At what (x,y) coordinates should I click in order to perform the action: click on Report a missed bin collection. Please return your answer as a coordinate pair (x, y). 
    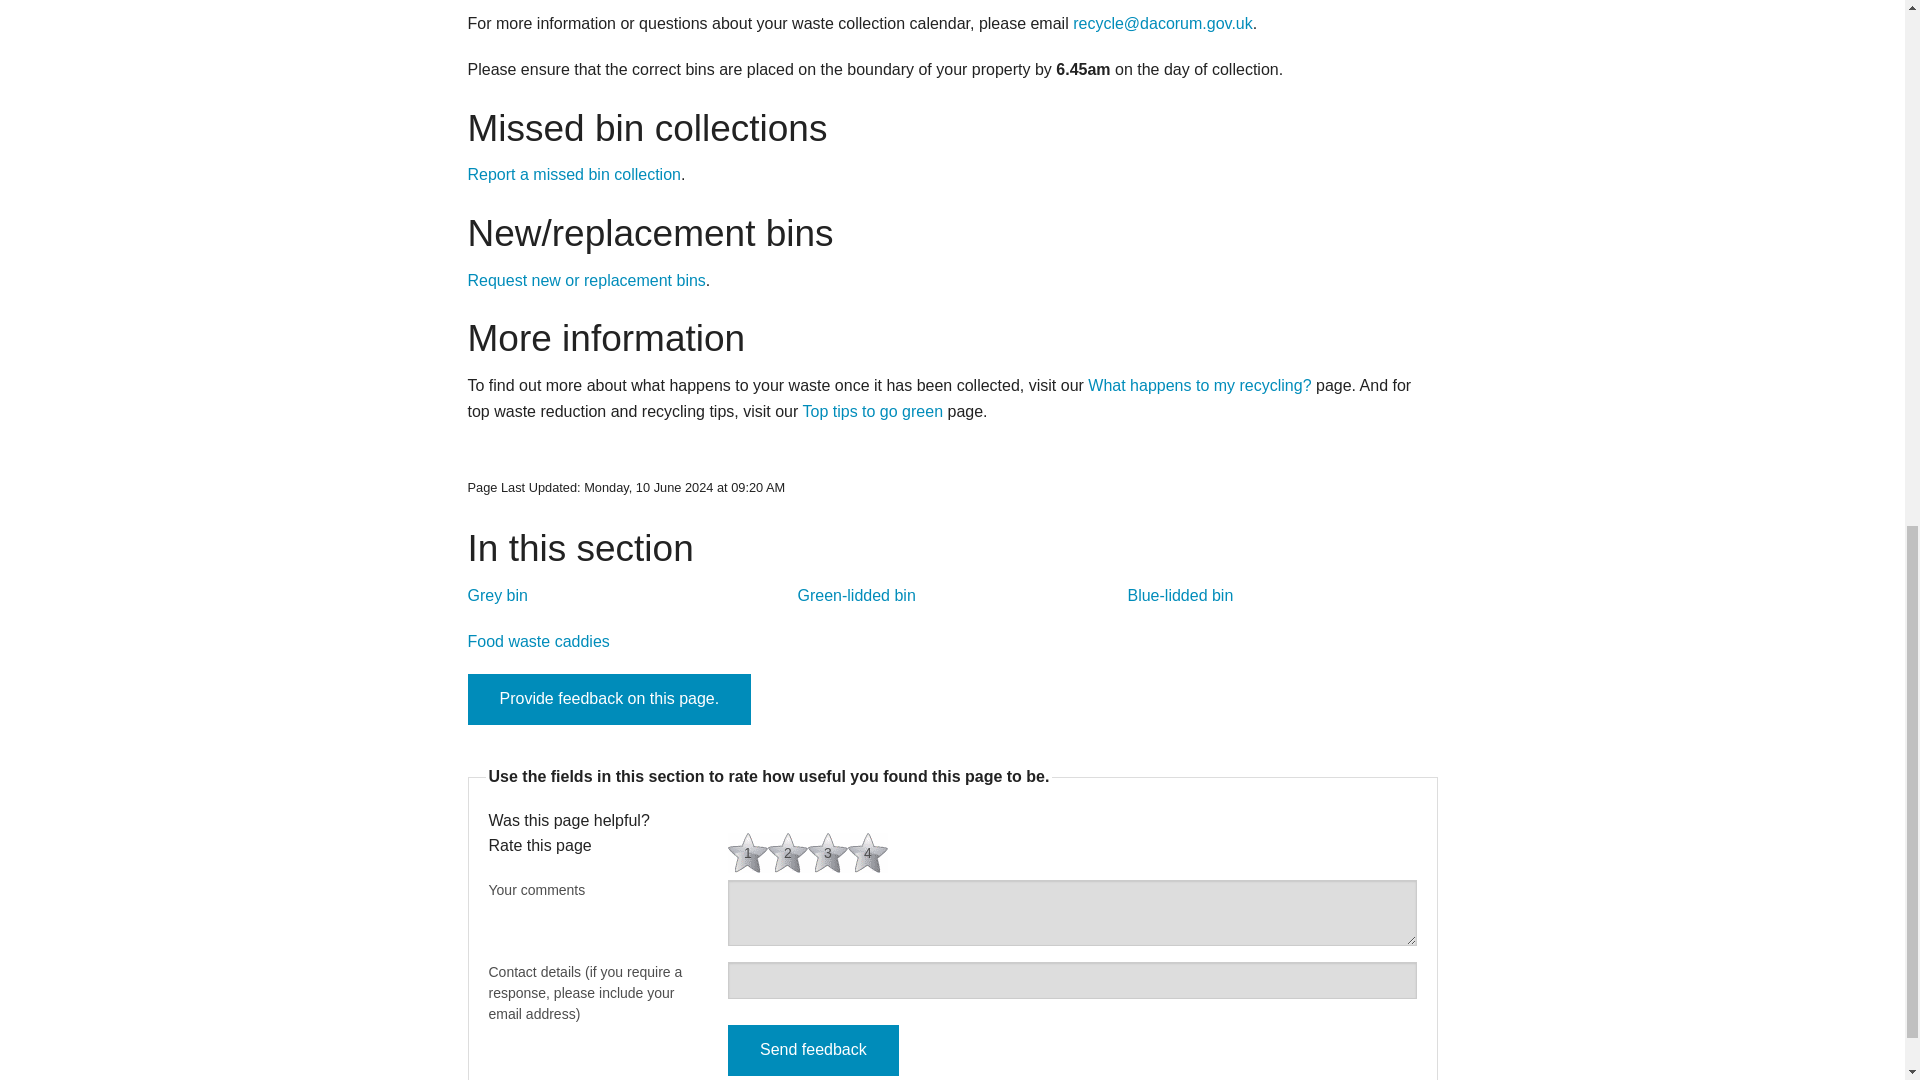
    Looking at the image, I should click on (574, 174).